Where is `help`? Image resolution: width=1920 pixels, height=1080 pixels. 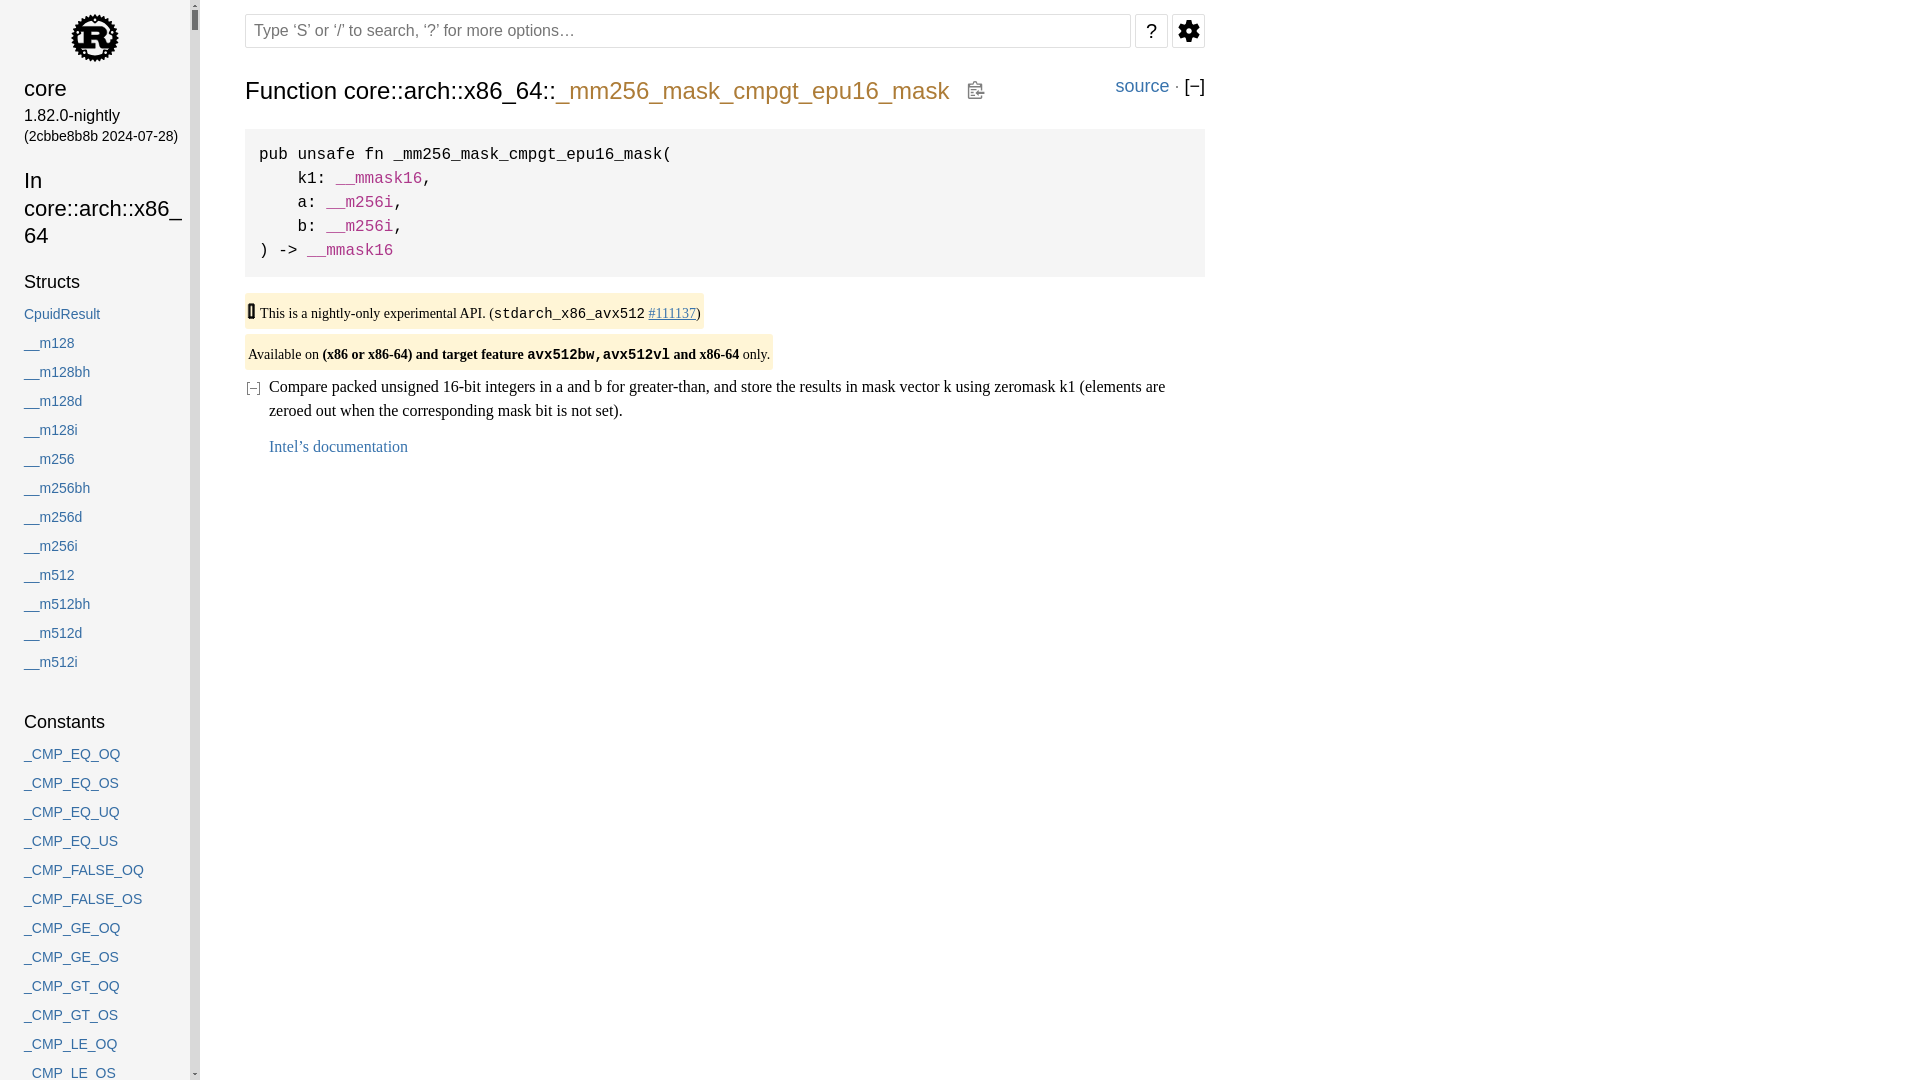 help is located at coordinates (1150, 30).